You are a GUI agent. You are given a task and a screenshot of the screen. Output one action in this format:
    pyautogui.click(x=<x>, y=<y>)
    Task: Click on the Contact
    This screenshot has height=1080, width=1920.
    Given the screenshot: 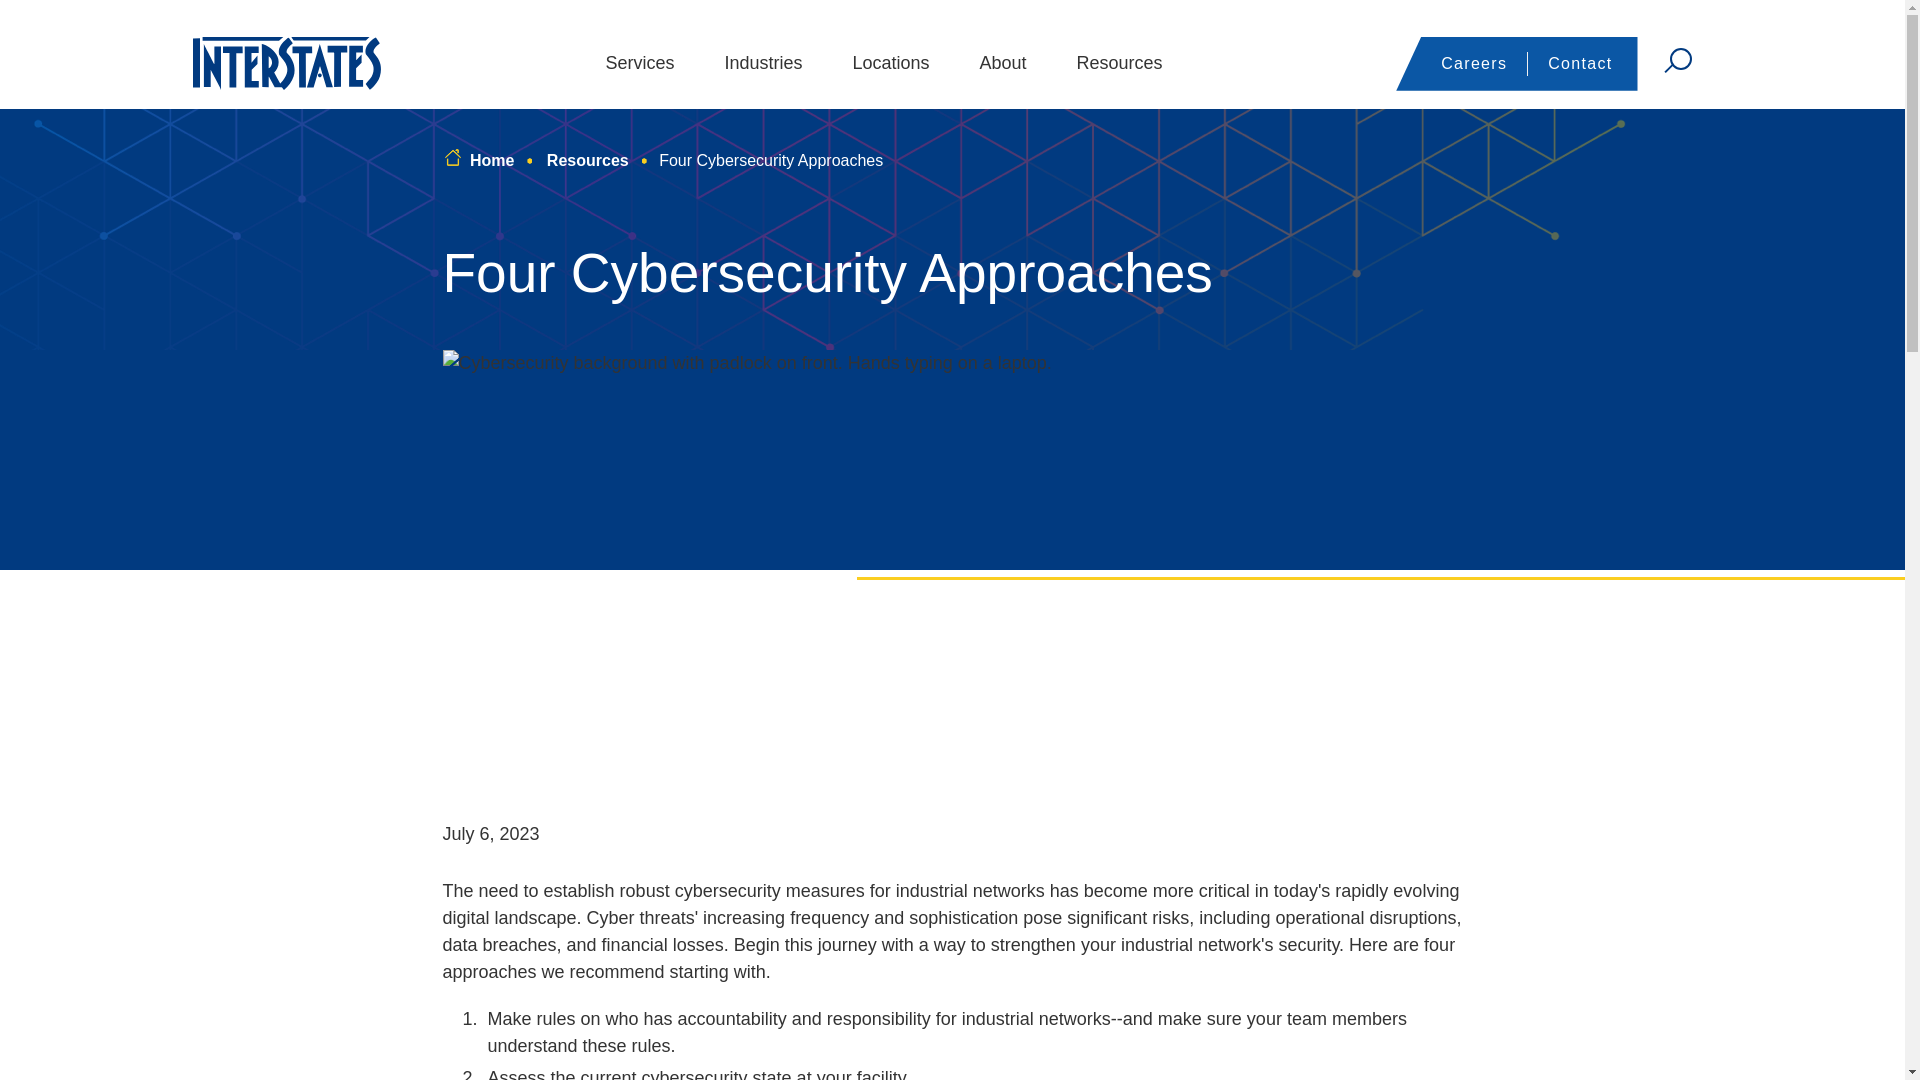 What is the action you would take?
    pyautogui.click(x=1580, y=64)
    